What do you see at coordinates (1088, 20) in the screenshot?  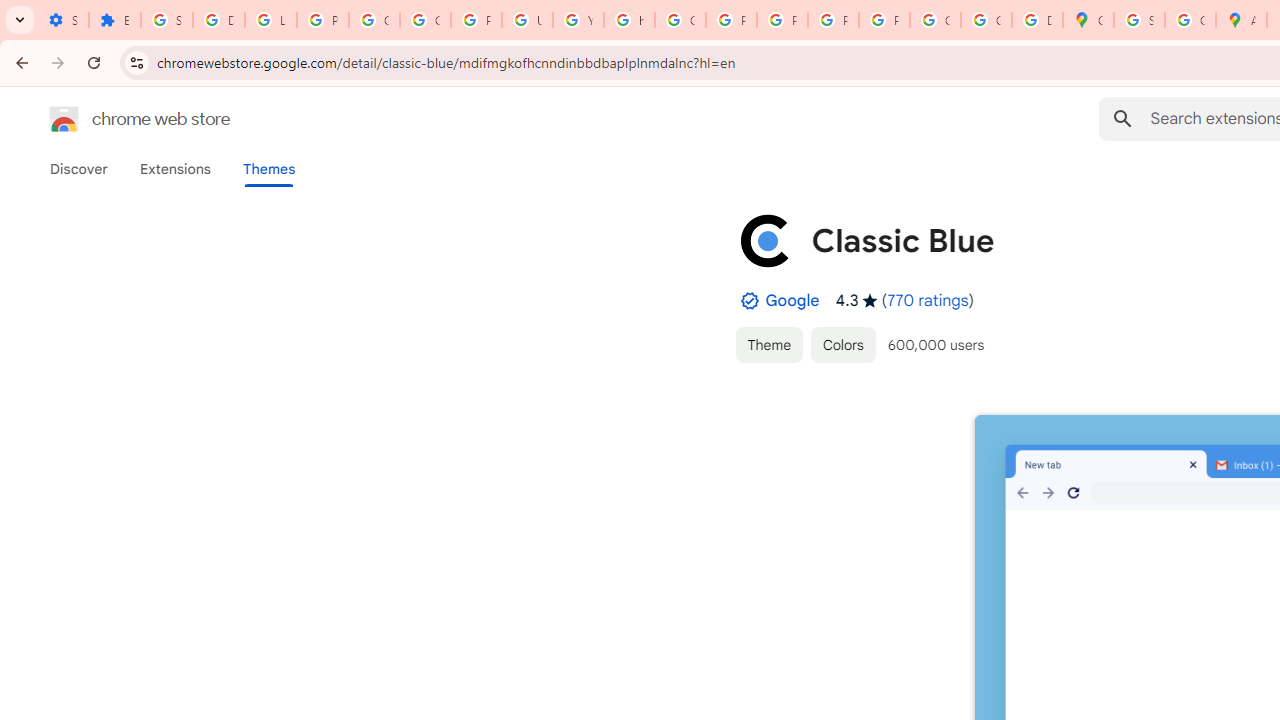 I see `Google Maps` at bounding box center [1088, 20].